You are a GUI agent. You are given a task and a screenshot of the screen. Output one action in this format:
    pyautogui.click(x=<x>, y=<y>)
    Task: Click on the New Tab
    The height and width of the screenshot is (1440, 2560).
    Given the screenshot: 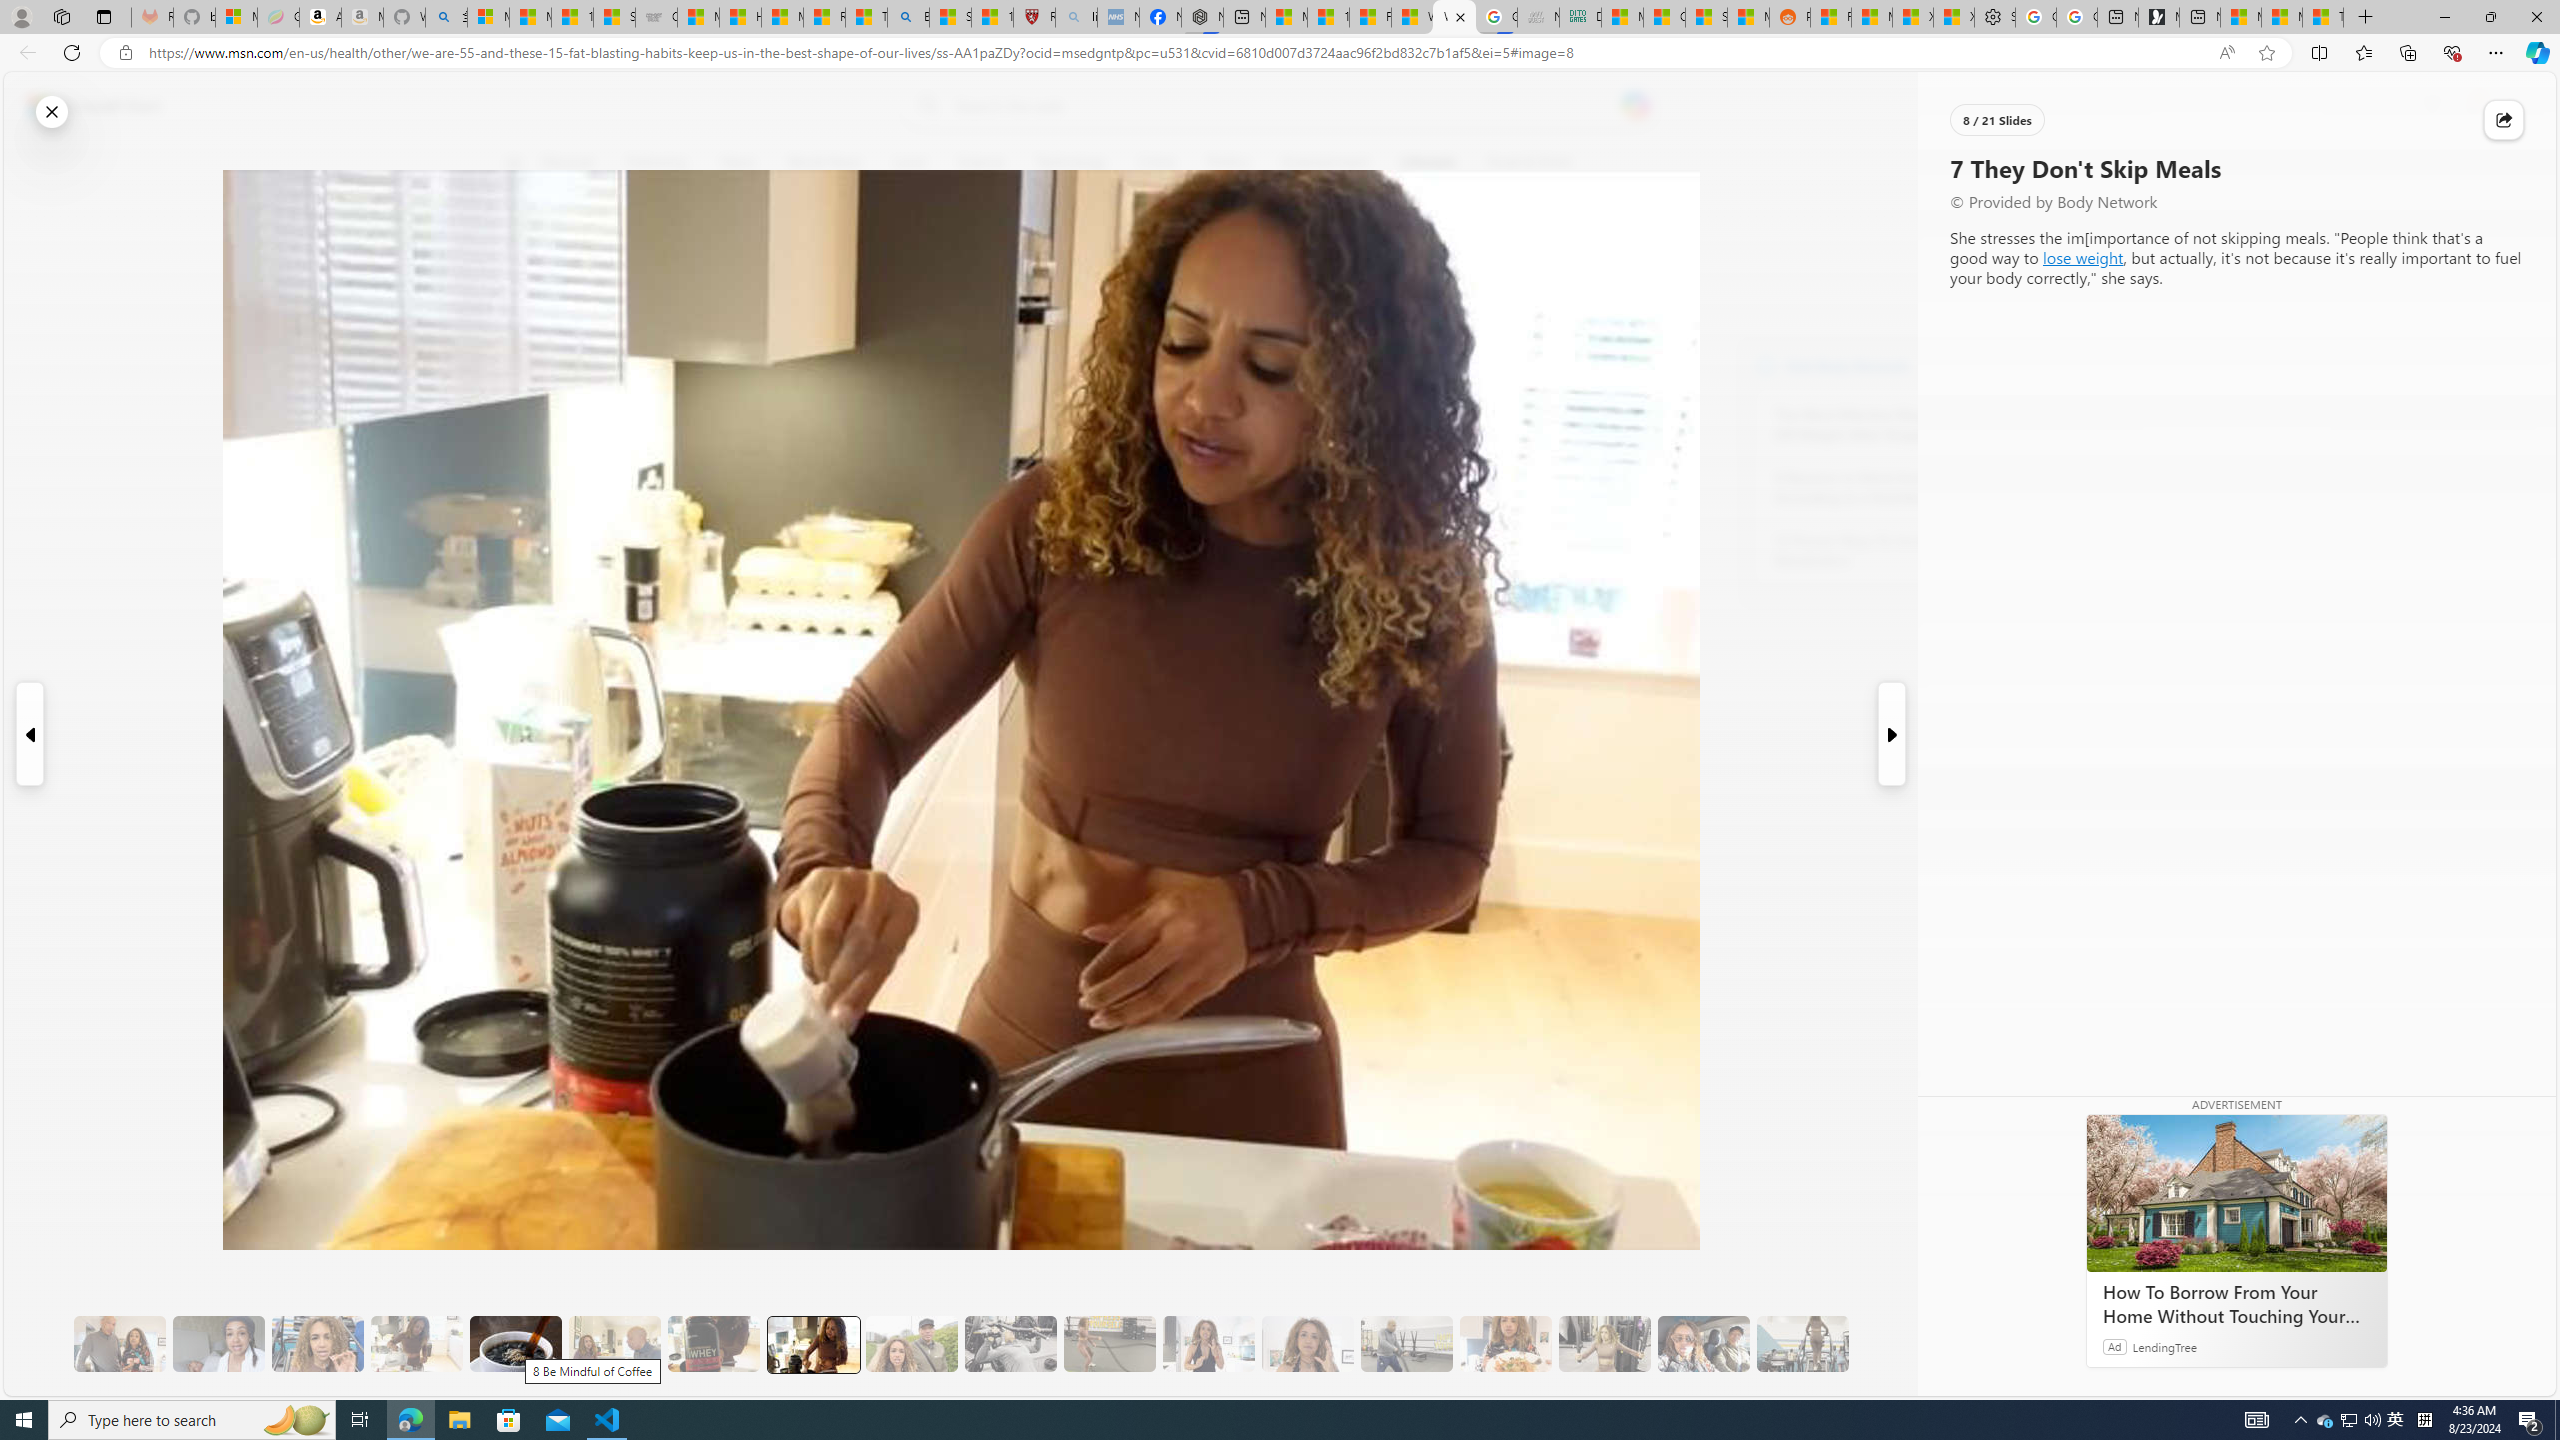 What is the action you would take?
    pyautogui.click(x=2366, y=17)
    